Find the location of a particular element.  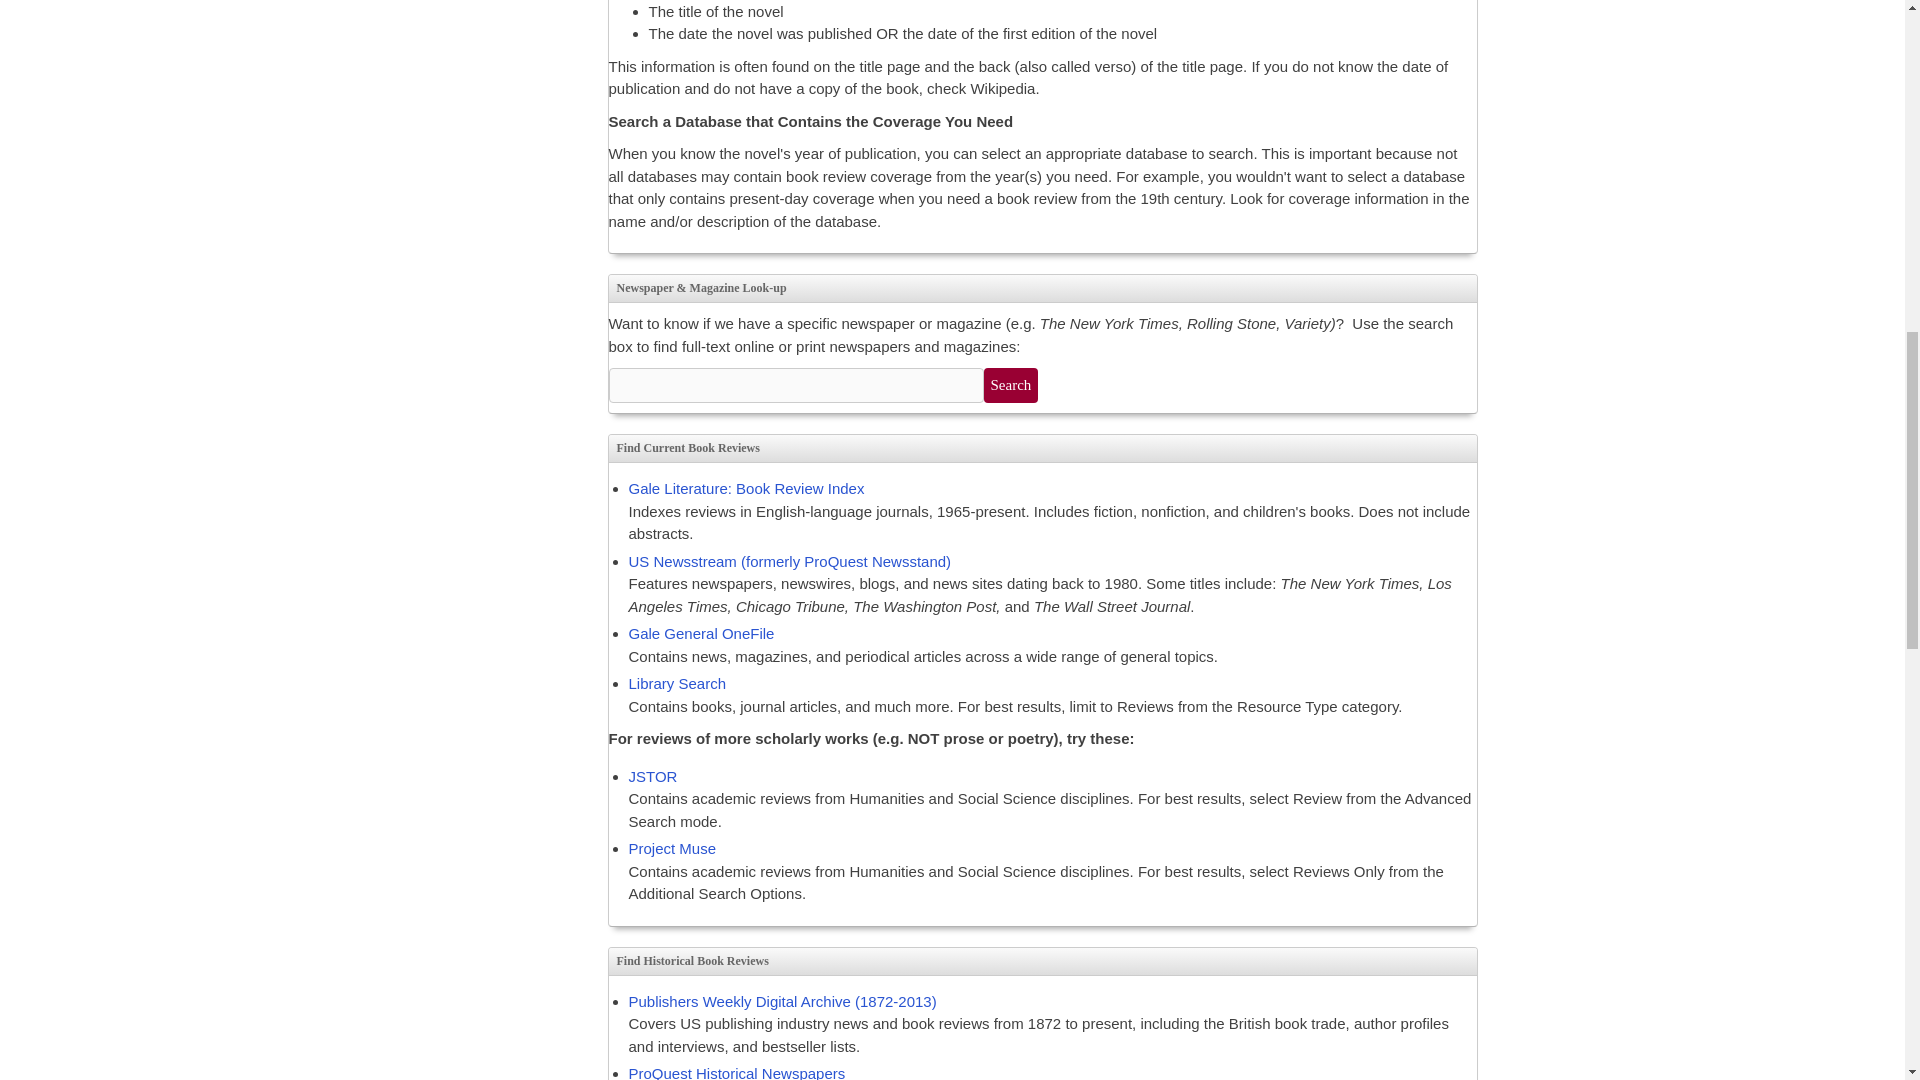

Library Search is located at coordinates (676, 684).